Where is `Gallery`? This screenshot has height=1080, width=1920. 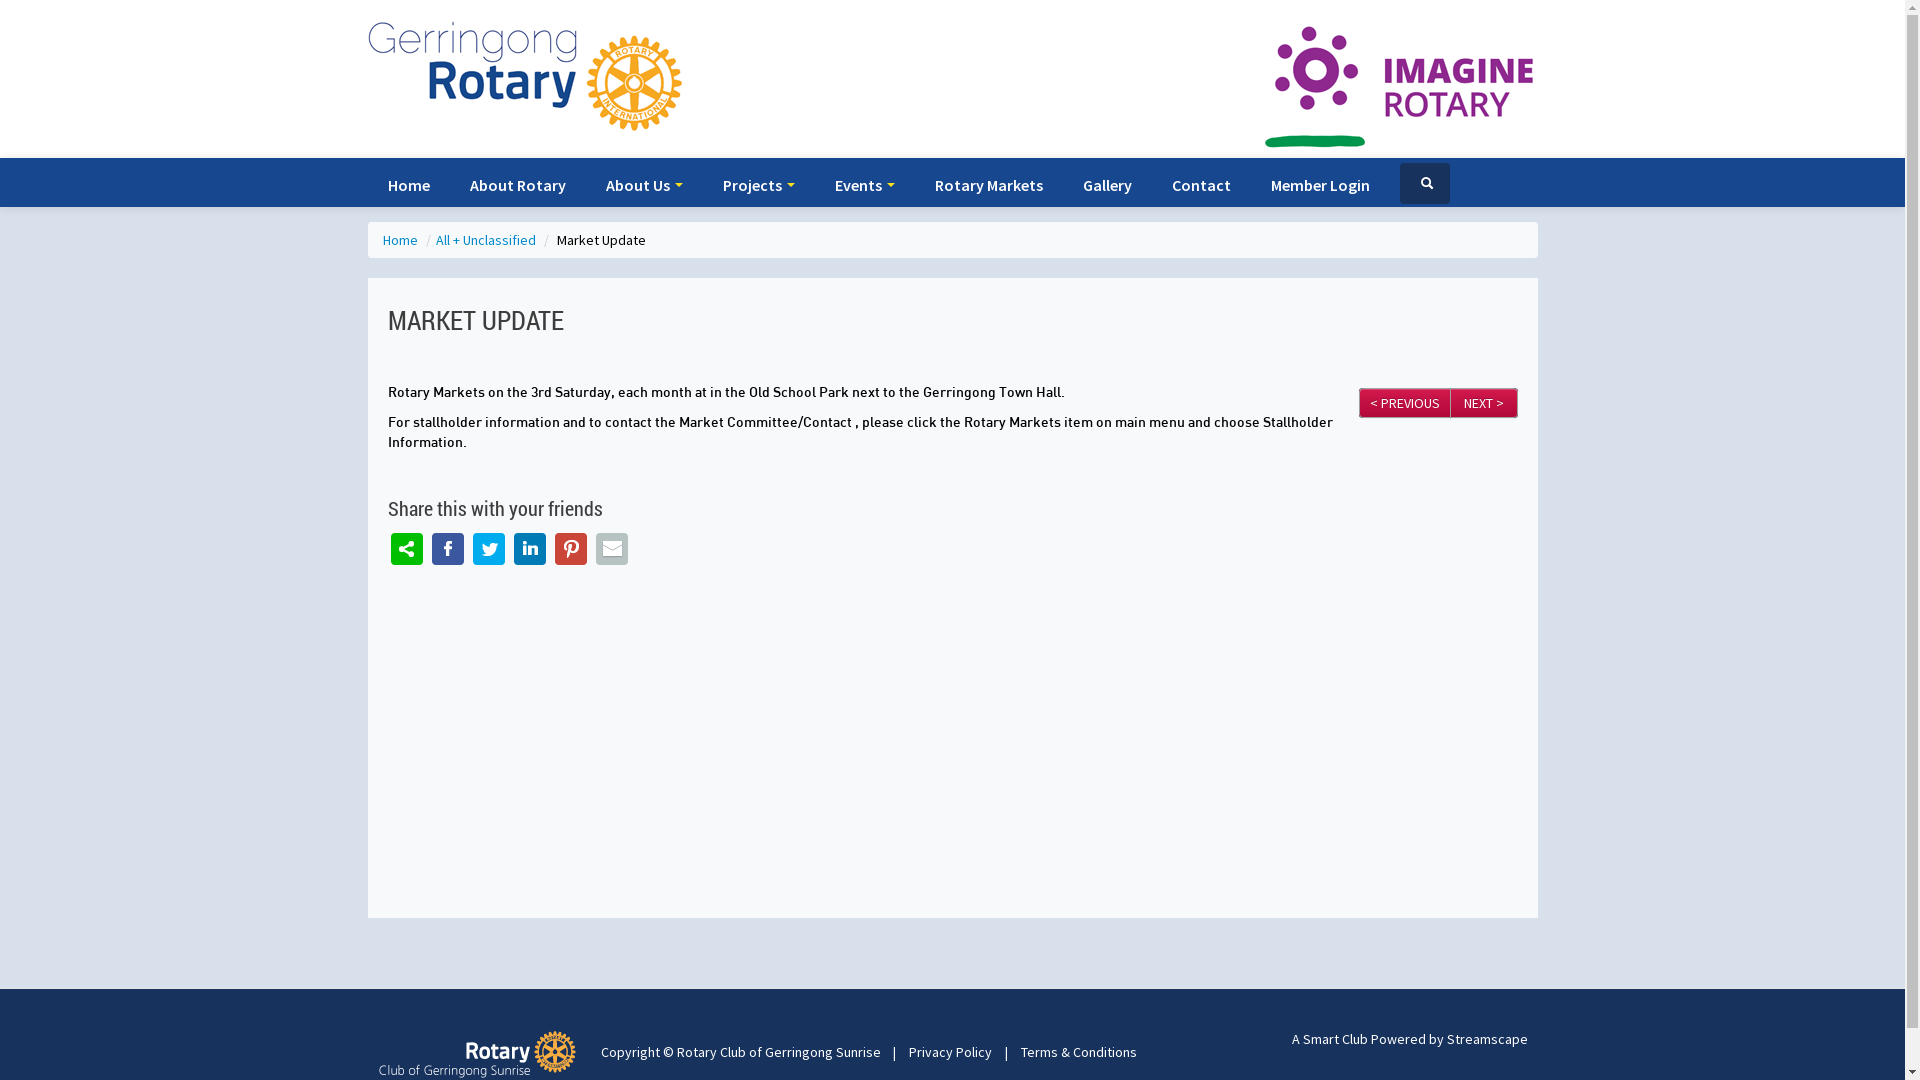 Gallery is located at coordinates (1106, 185).